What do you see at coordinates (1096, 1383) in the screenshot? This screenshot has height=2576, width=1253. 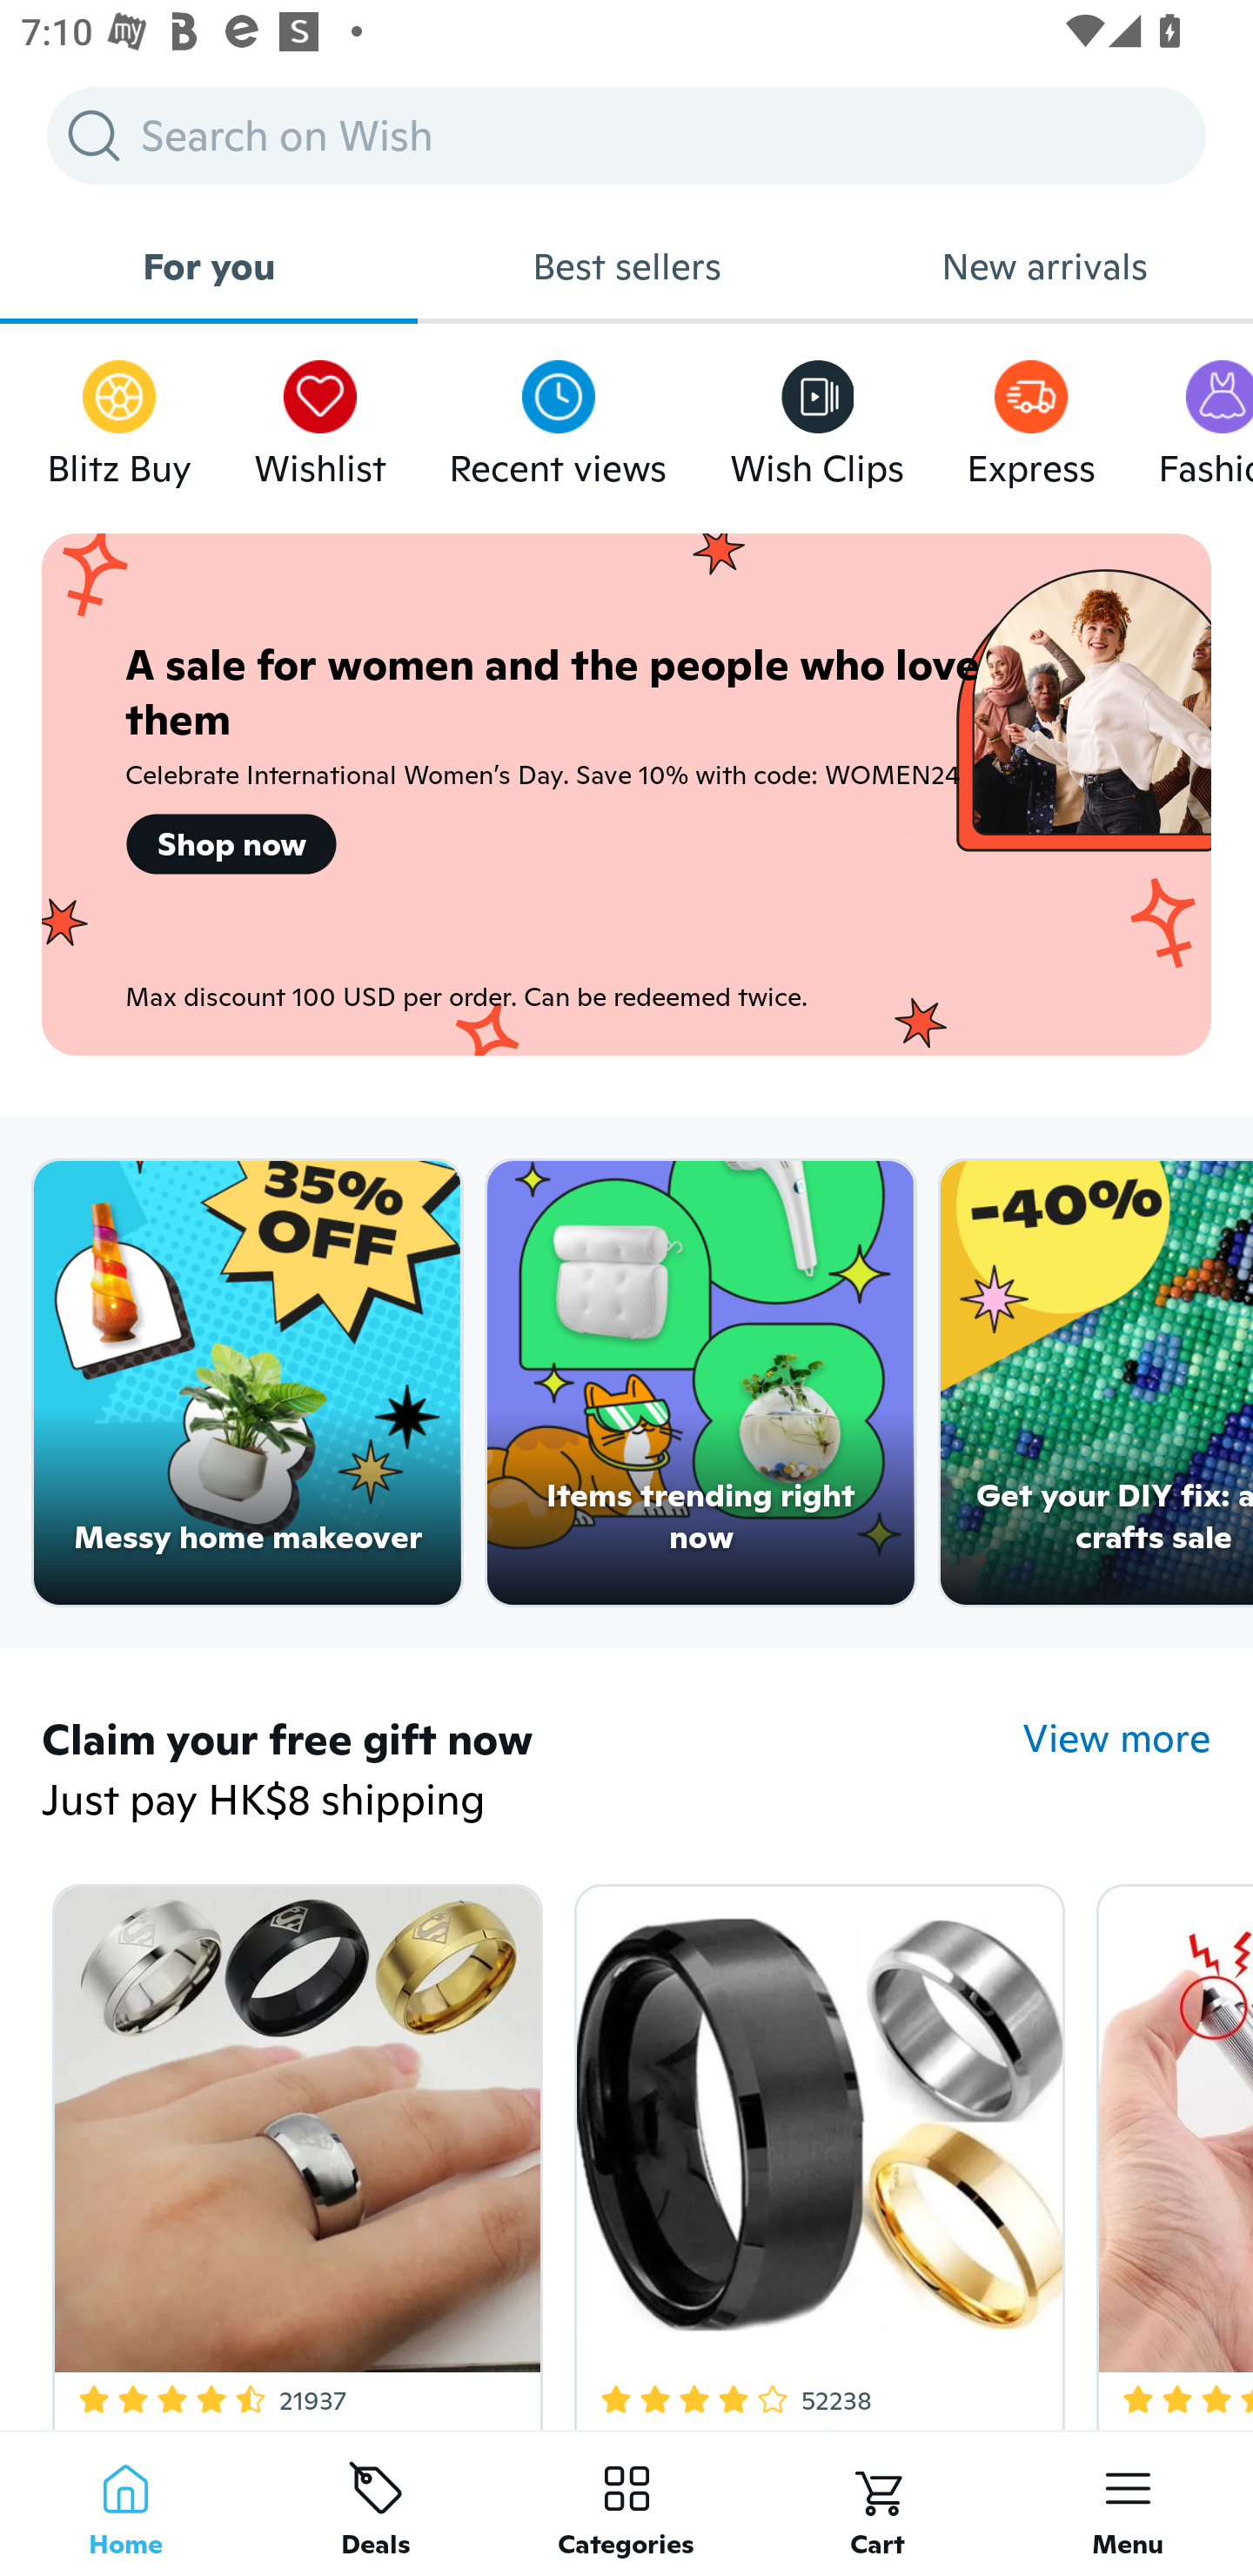 I see `Get your DIY fix: arts & crafts sale` at bounding box center [1096, 1383].